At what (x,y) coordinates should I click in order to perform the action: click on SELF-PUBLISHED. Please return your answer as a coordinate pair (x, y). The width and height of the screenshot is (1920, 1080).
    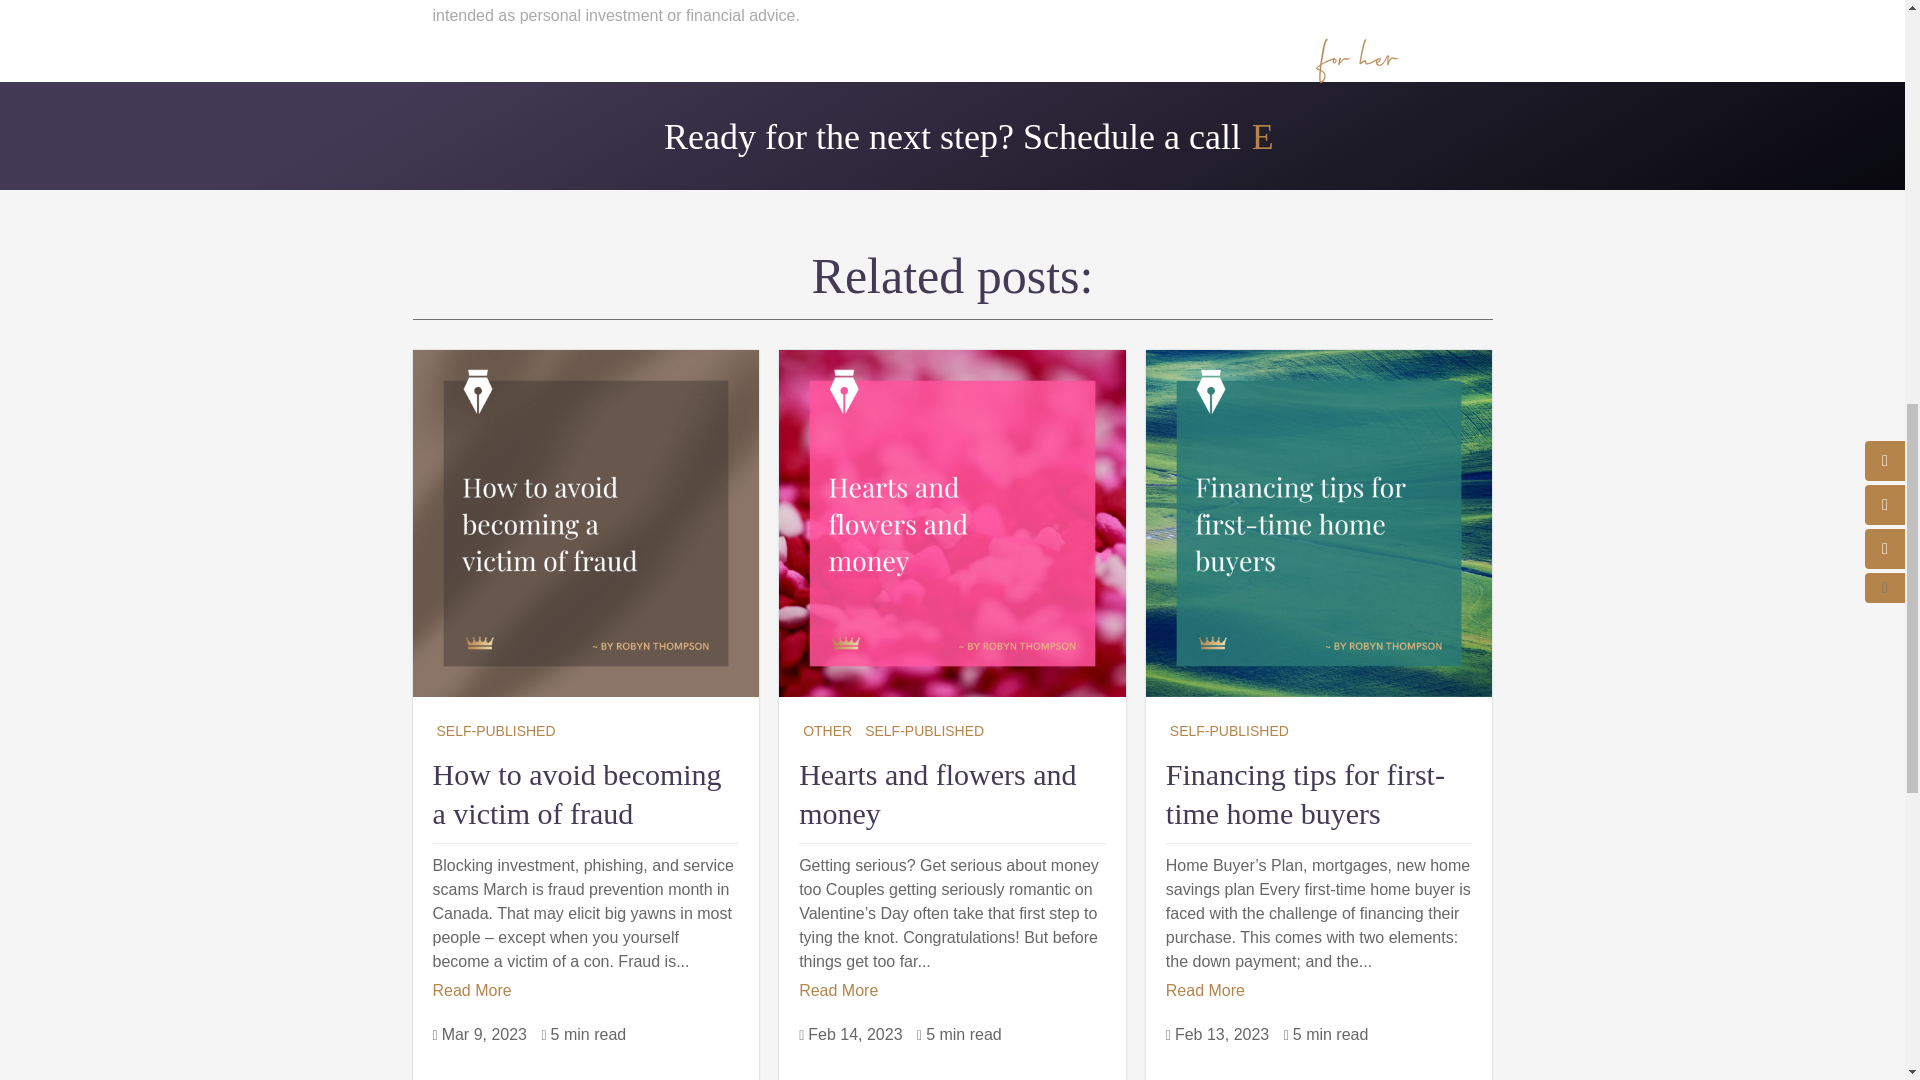
    Looking at the image, I should click on (924, 731).